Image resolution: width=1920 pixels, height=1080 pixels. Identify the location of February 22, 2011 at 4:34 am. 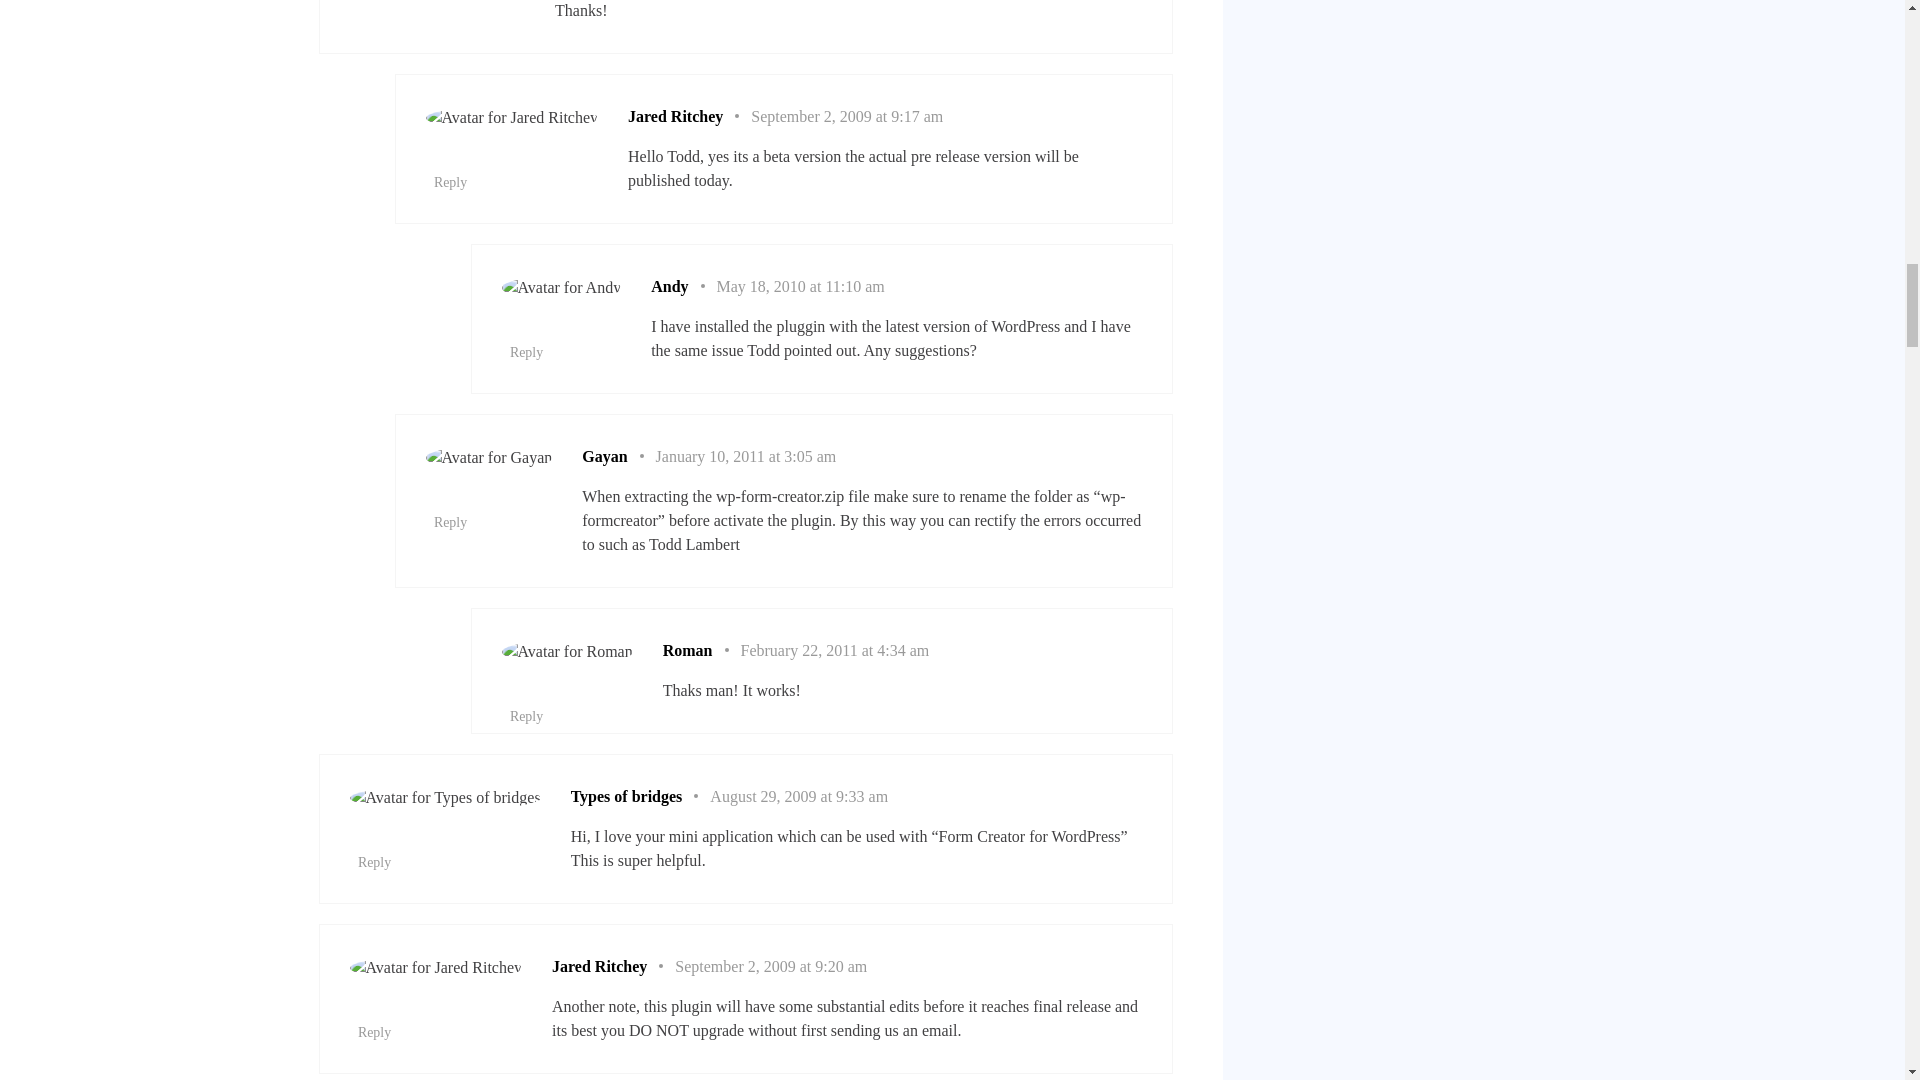
(834, 650).